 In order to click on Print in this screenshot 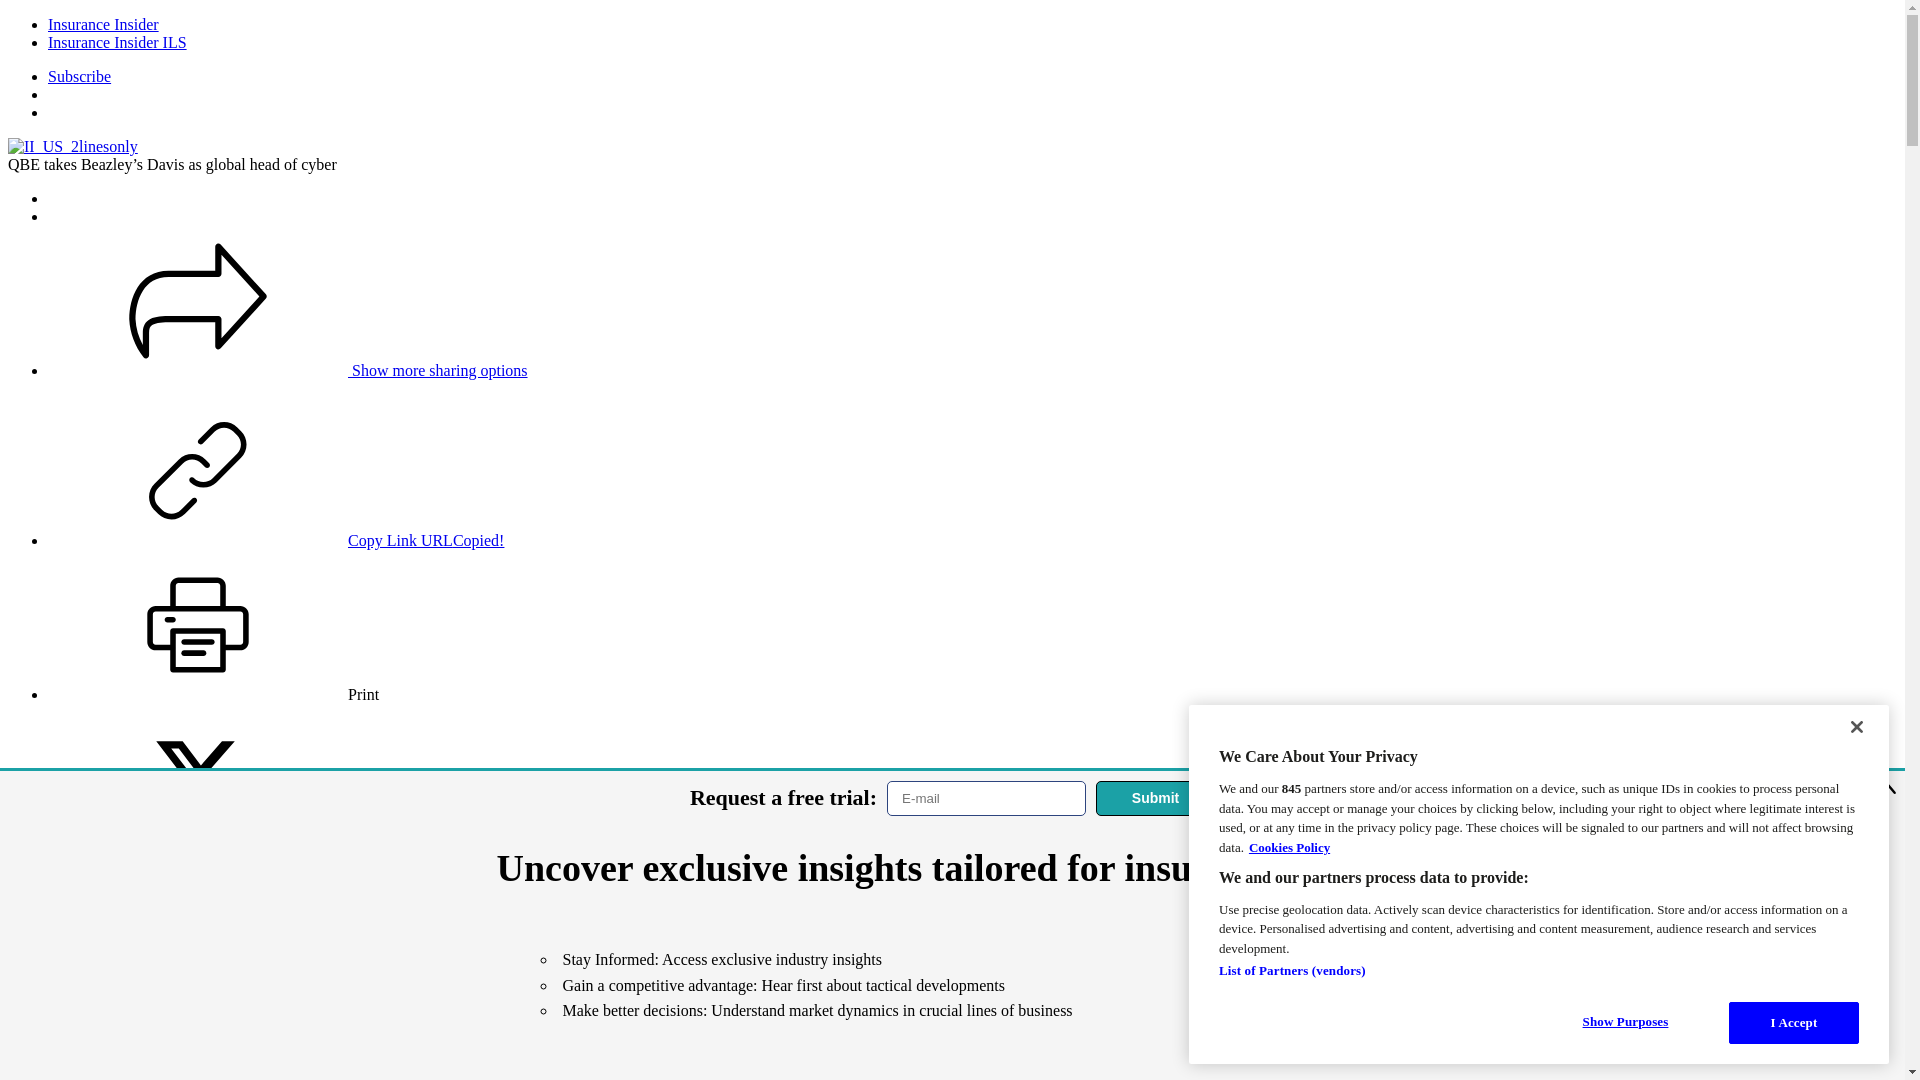, I will do `click(213, 694)`.